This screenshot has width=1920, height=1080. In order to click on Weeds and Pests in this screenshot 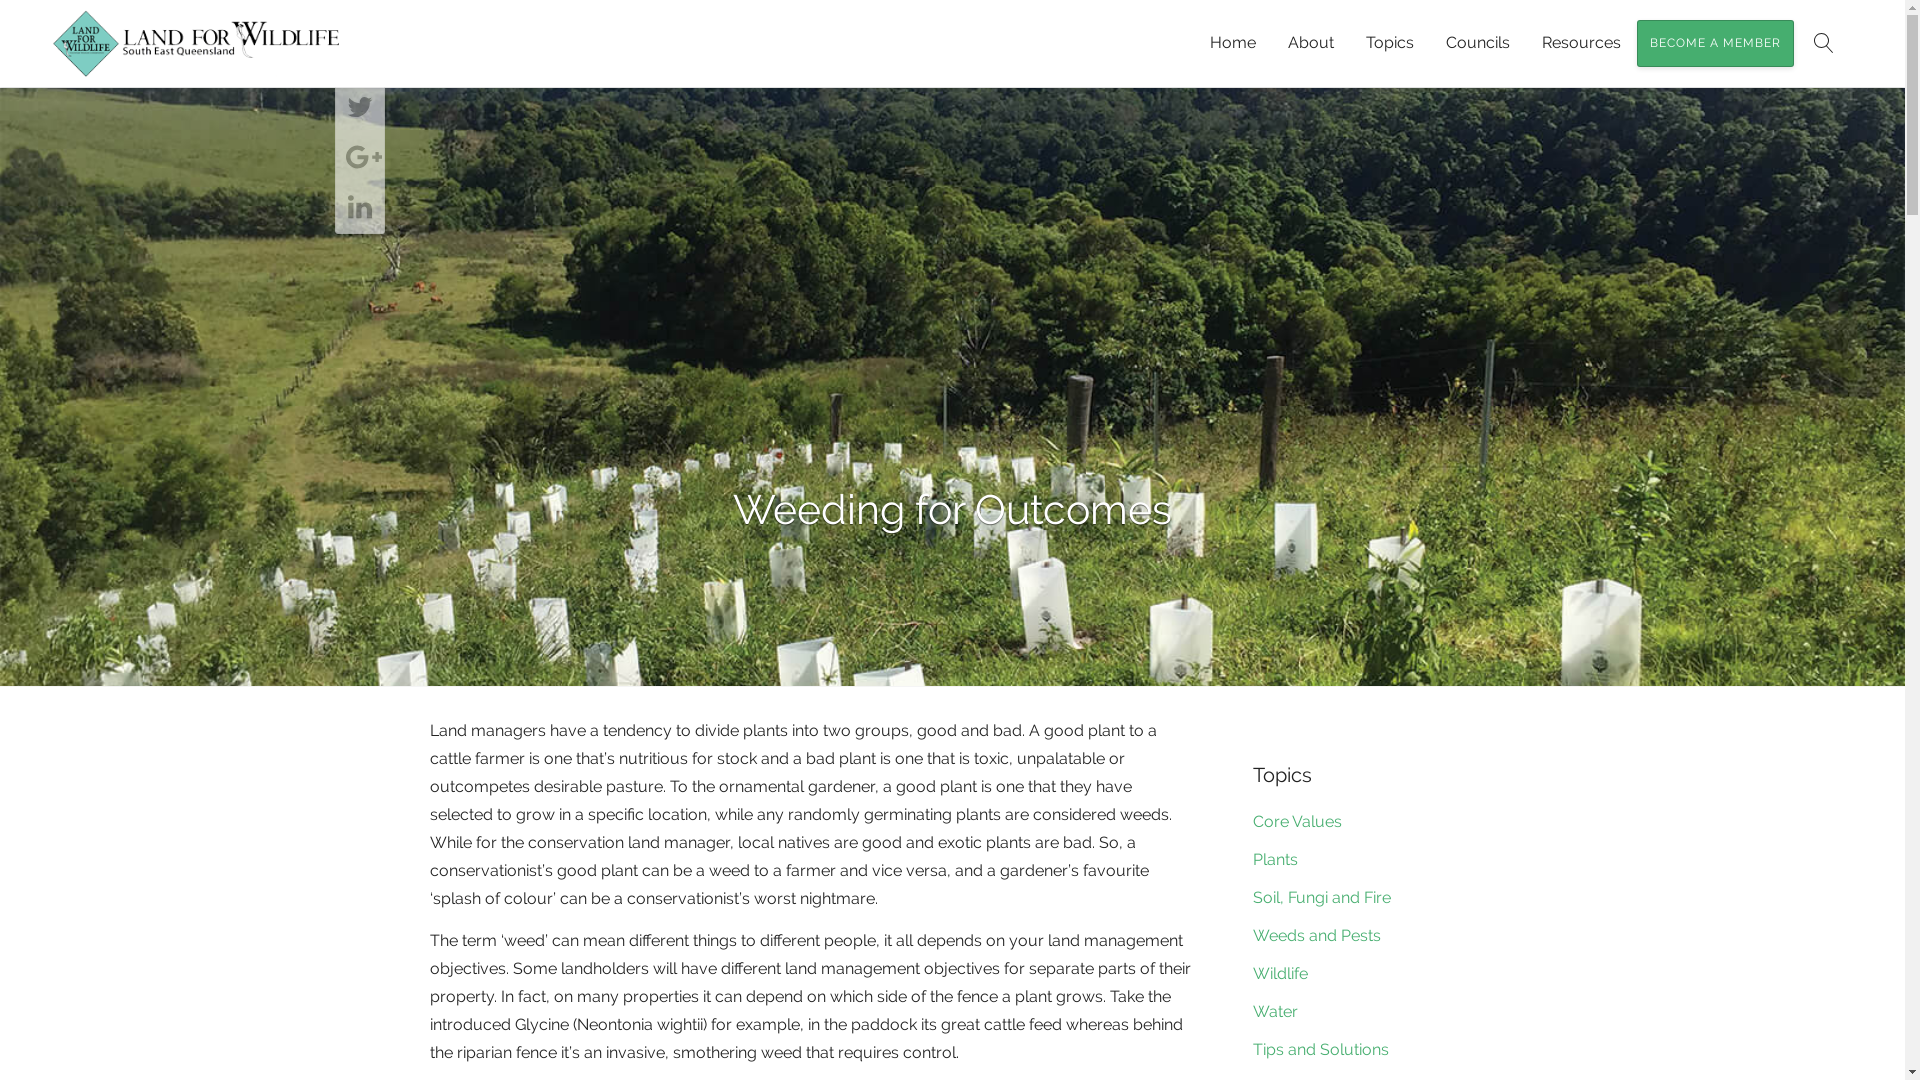, I will do `click(1317, 936)`.